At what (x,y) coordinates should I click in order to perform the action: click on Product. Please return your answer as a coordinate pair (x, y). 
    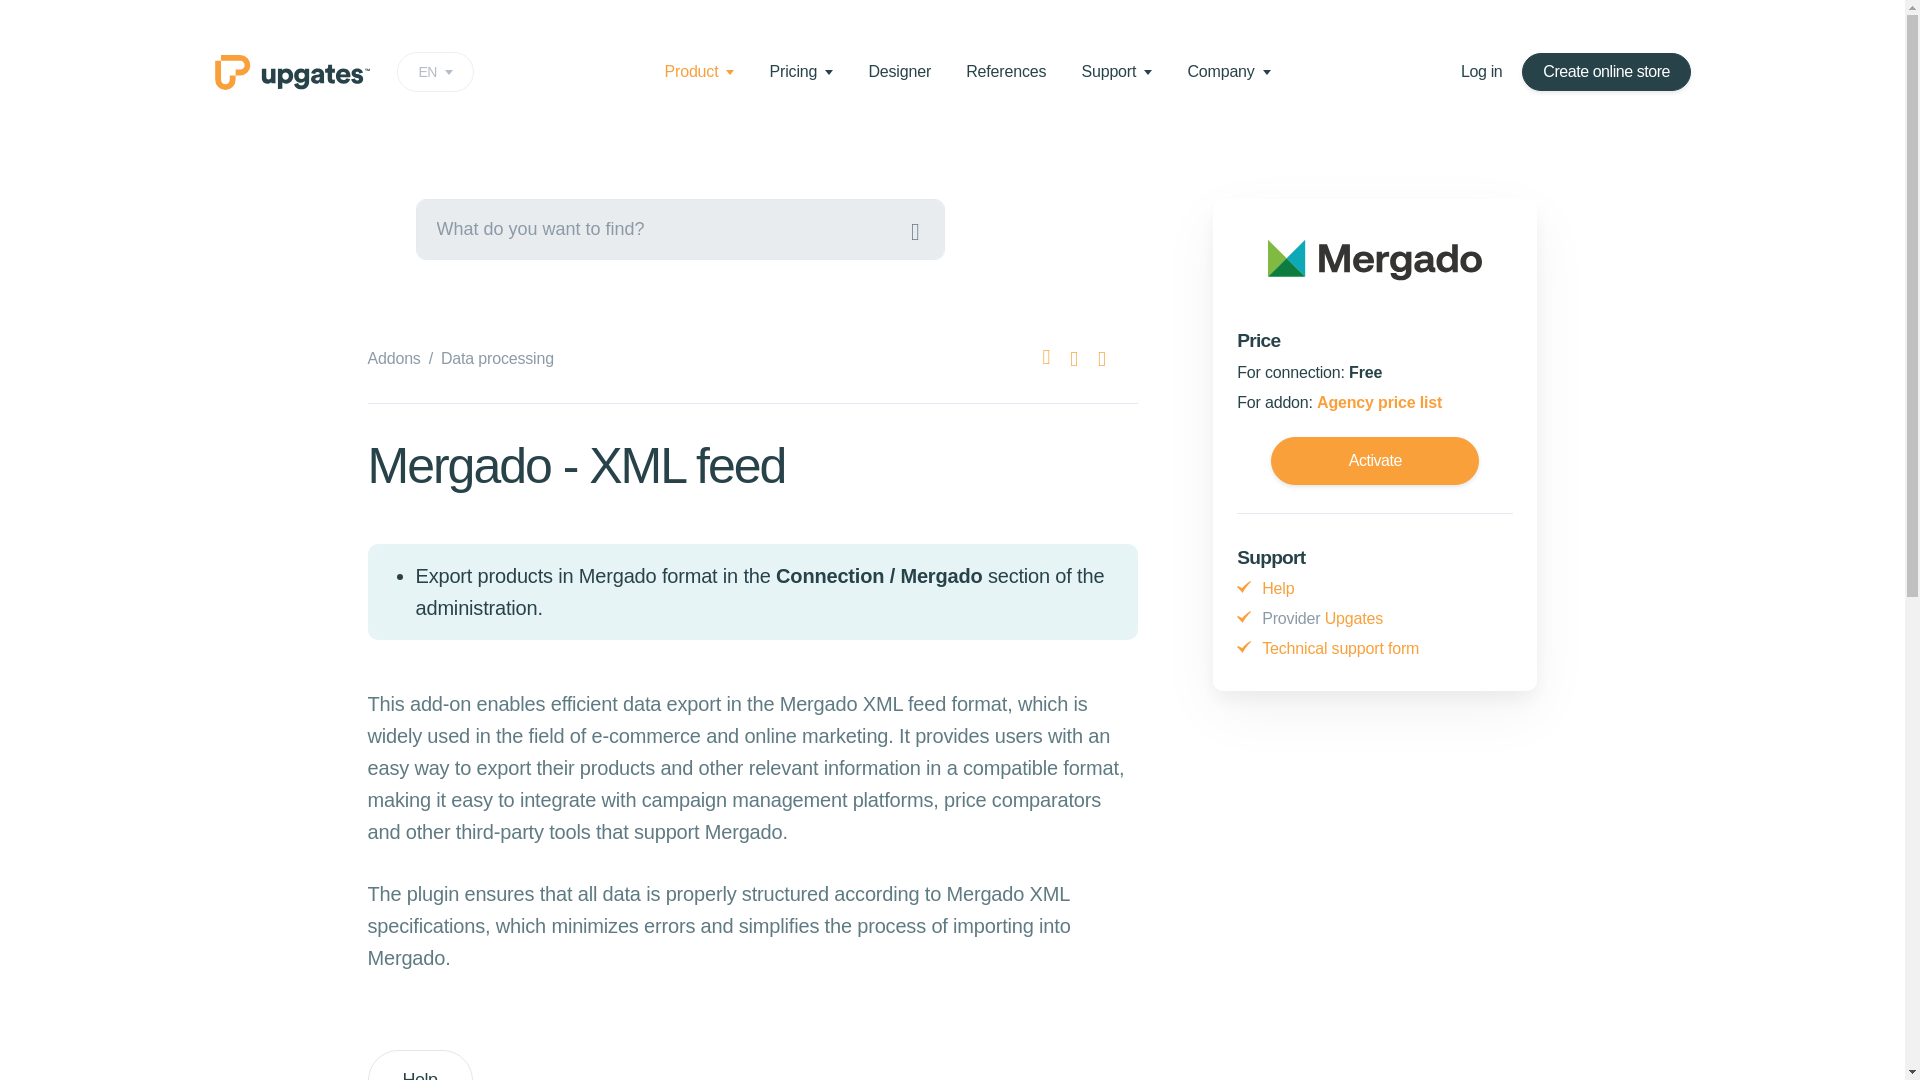
    Looking at the image, I should click on (436, 71).